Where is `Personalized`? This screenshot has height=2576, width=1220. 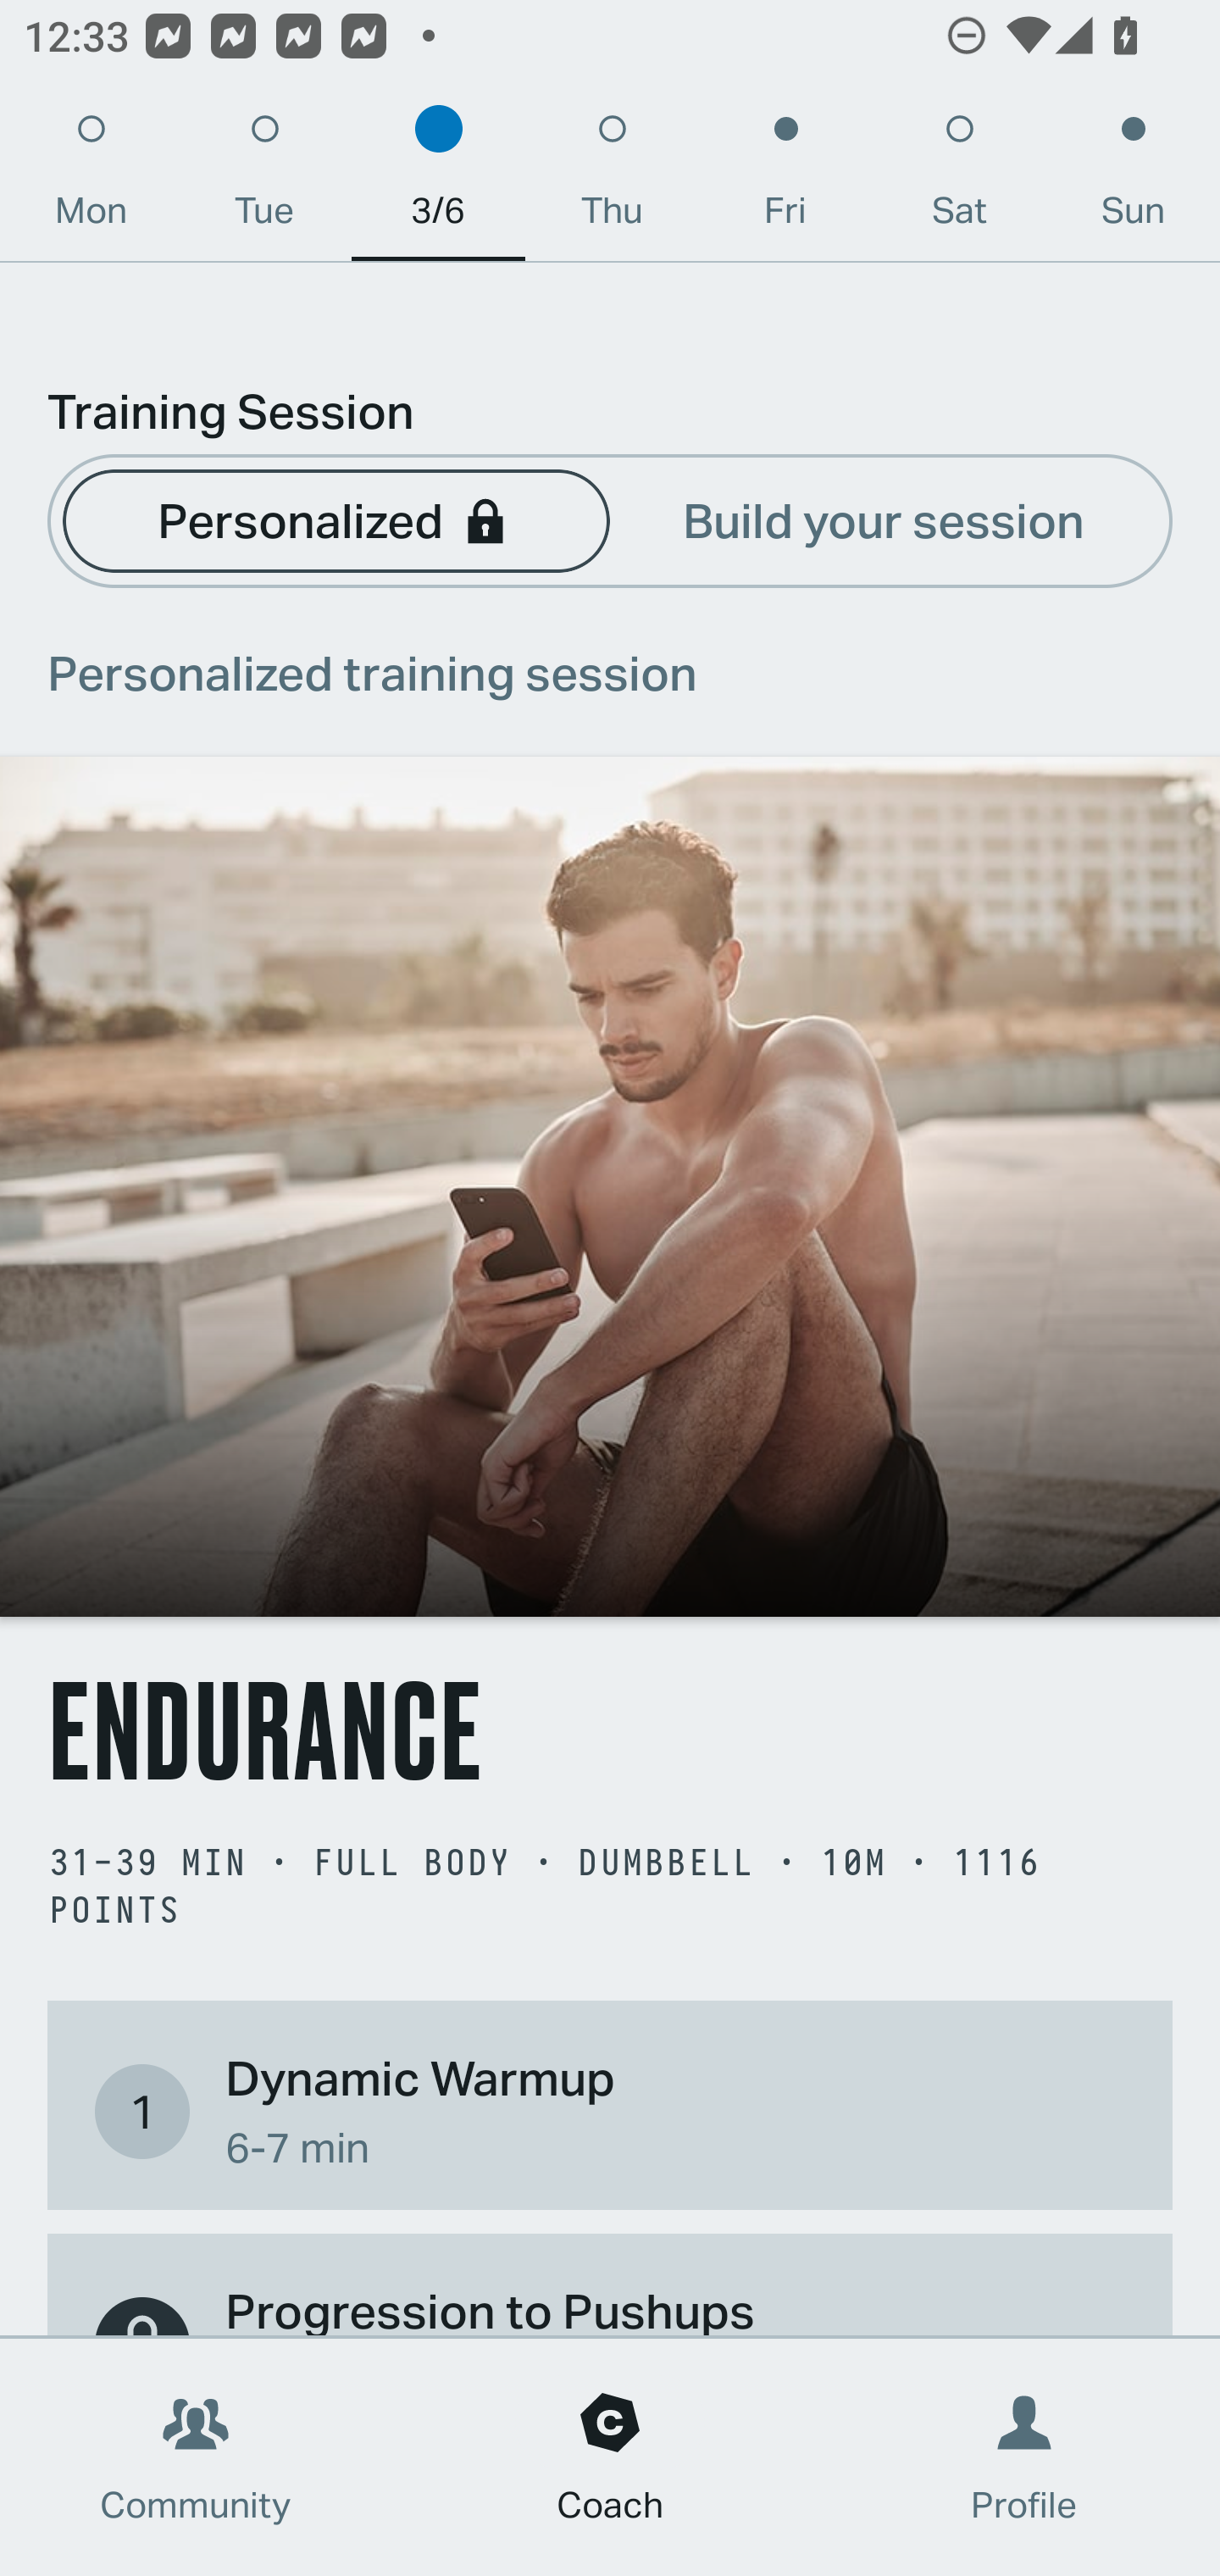 Personalized is located at coordinates (335, 519).